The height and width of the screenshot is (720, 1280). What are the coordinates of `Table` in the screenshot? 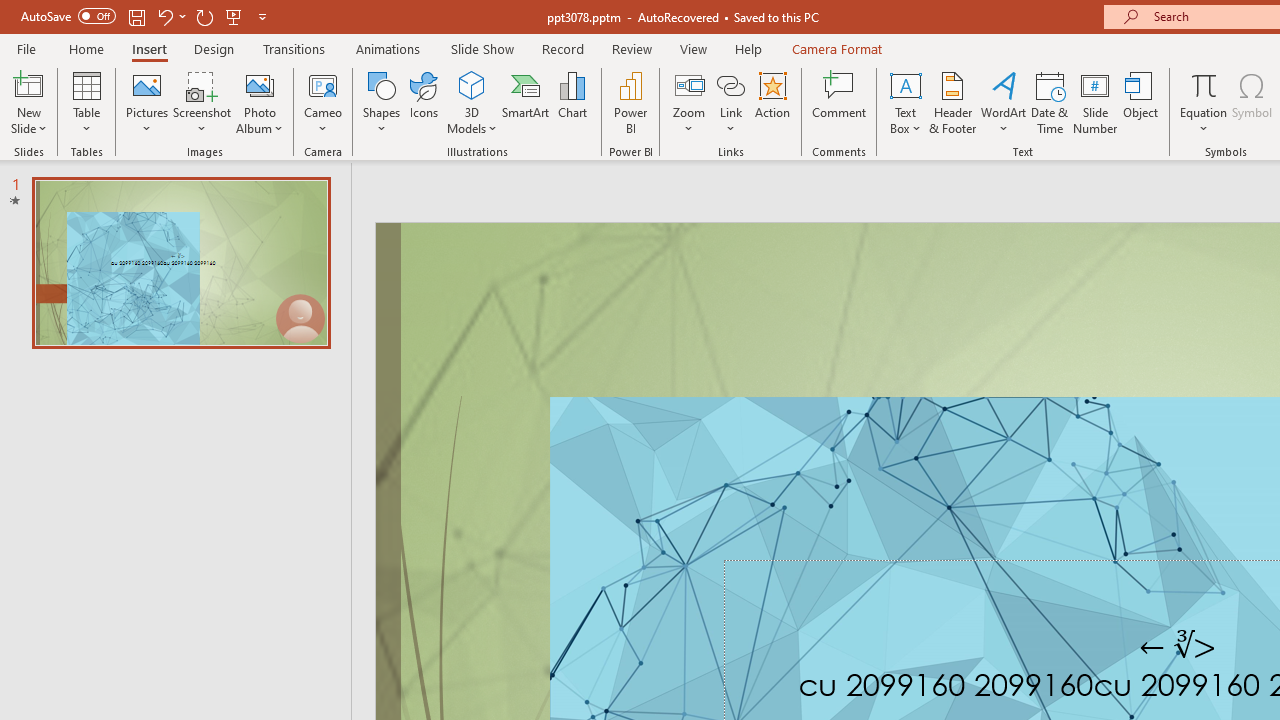 It's located at (86, 102).